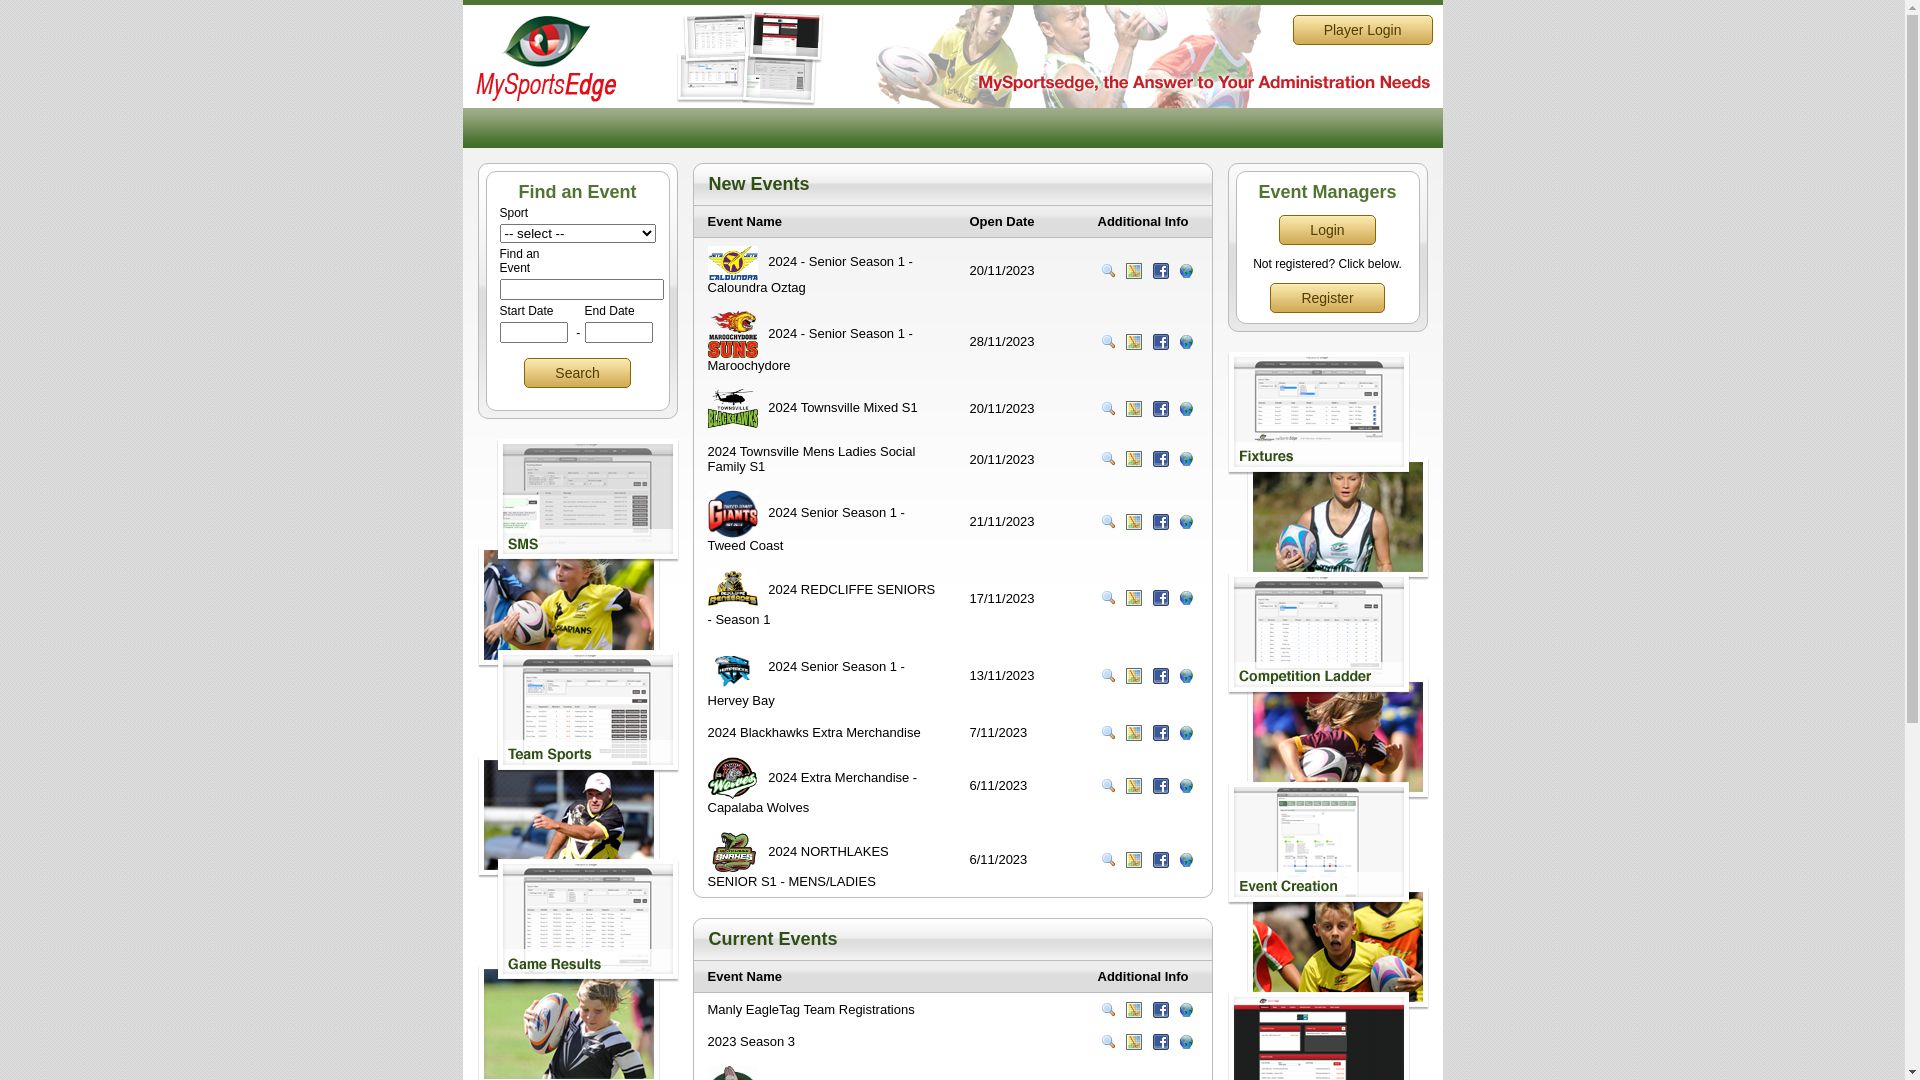 The image size is (1920, 1080). Describe the element at coordinates (1161, 271) in the screenshot. I see `Follow on facebook` at that location.